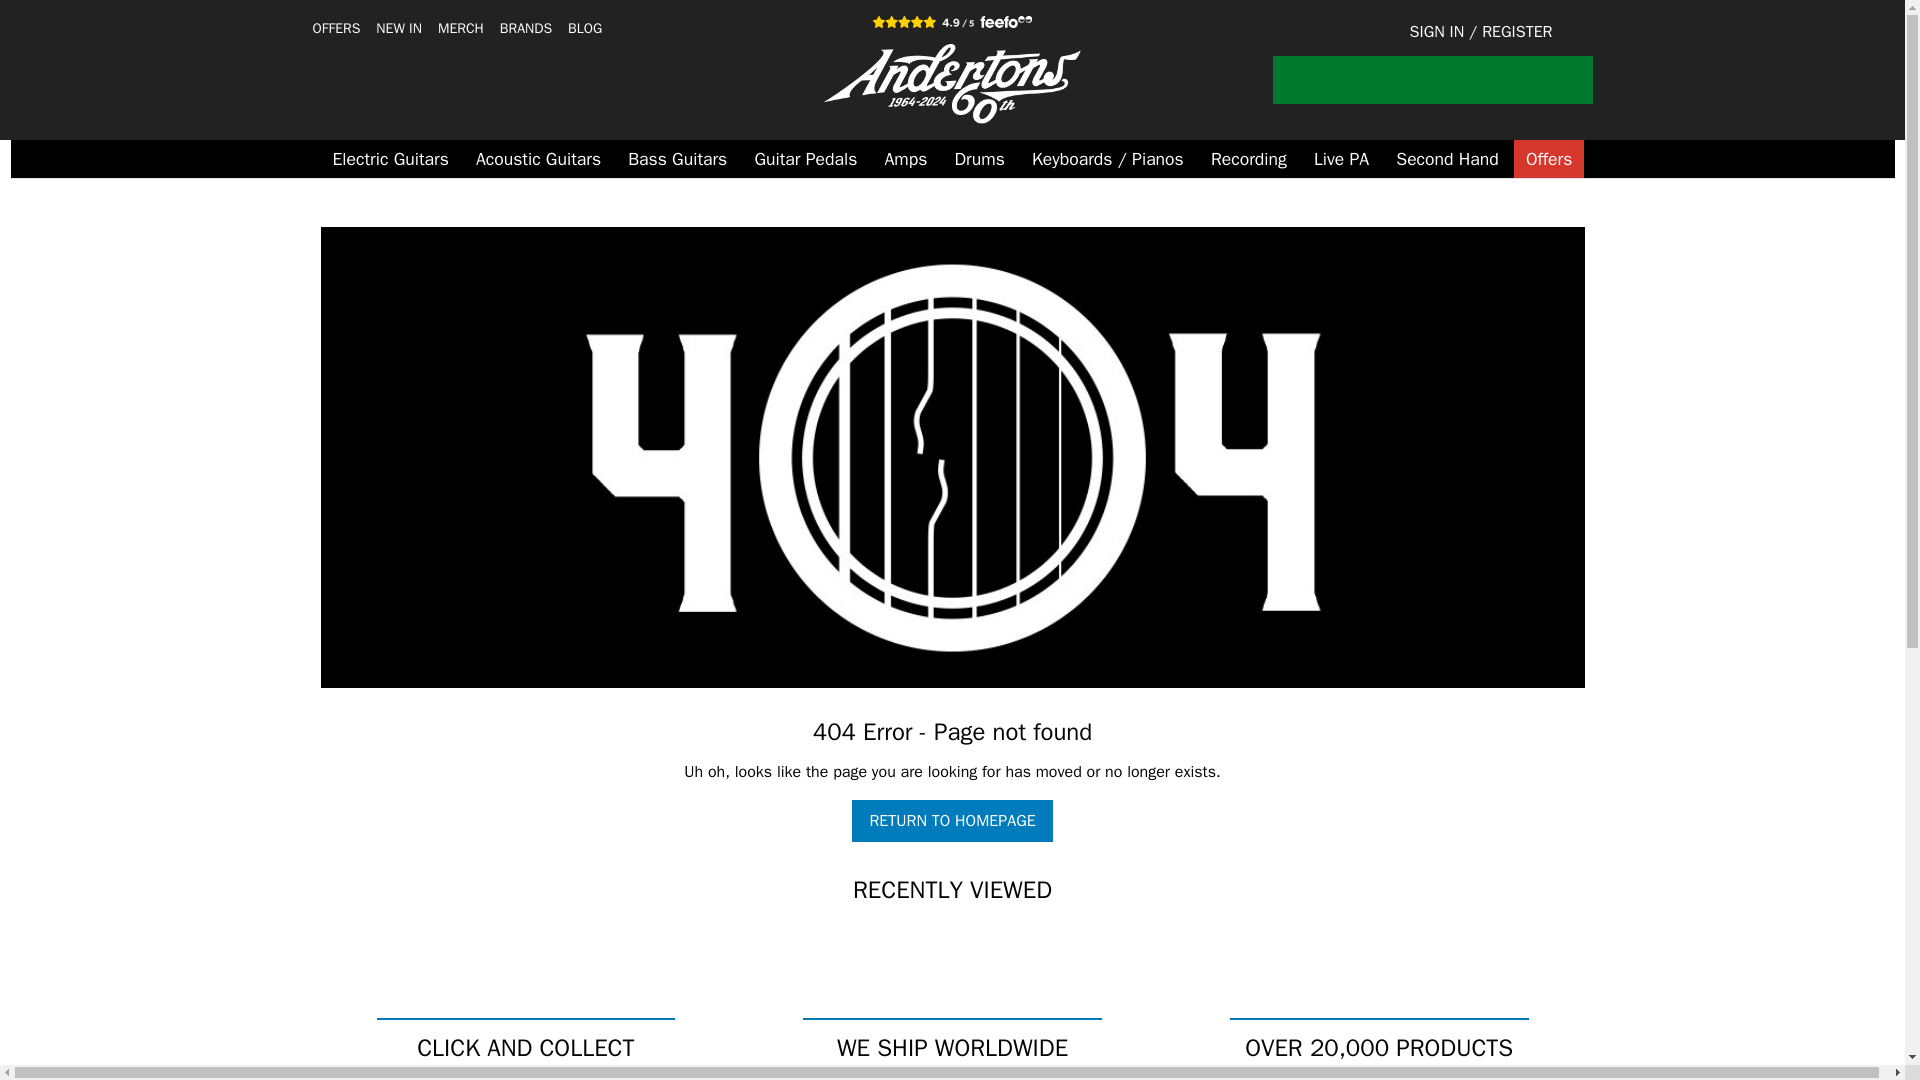 The width and height of the screenshot is (1920, 1080). I want to click on OFFERS, so click(336, 28).